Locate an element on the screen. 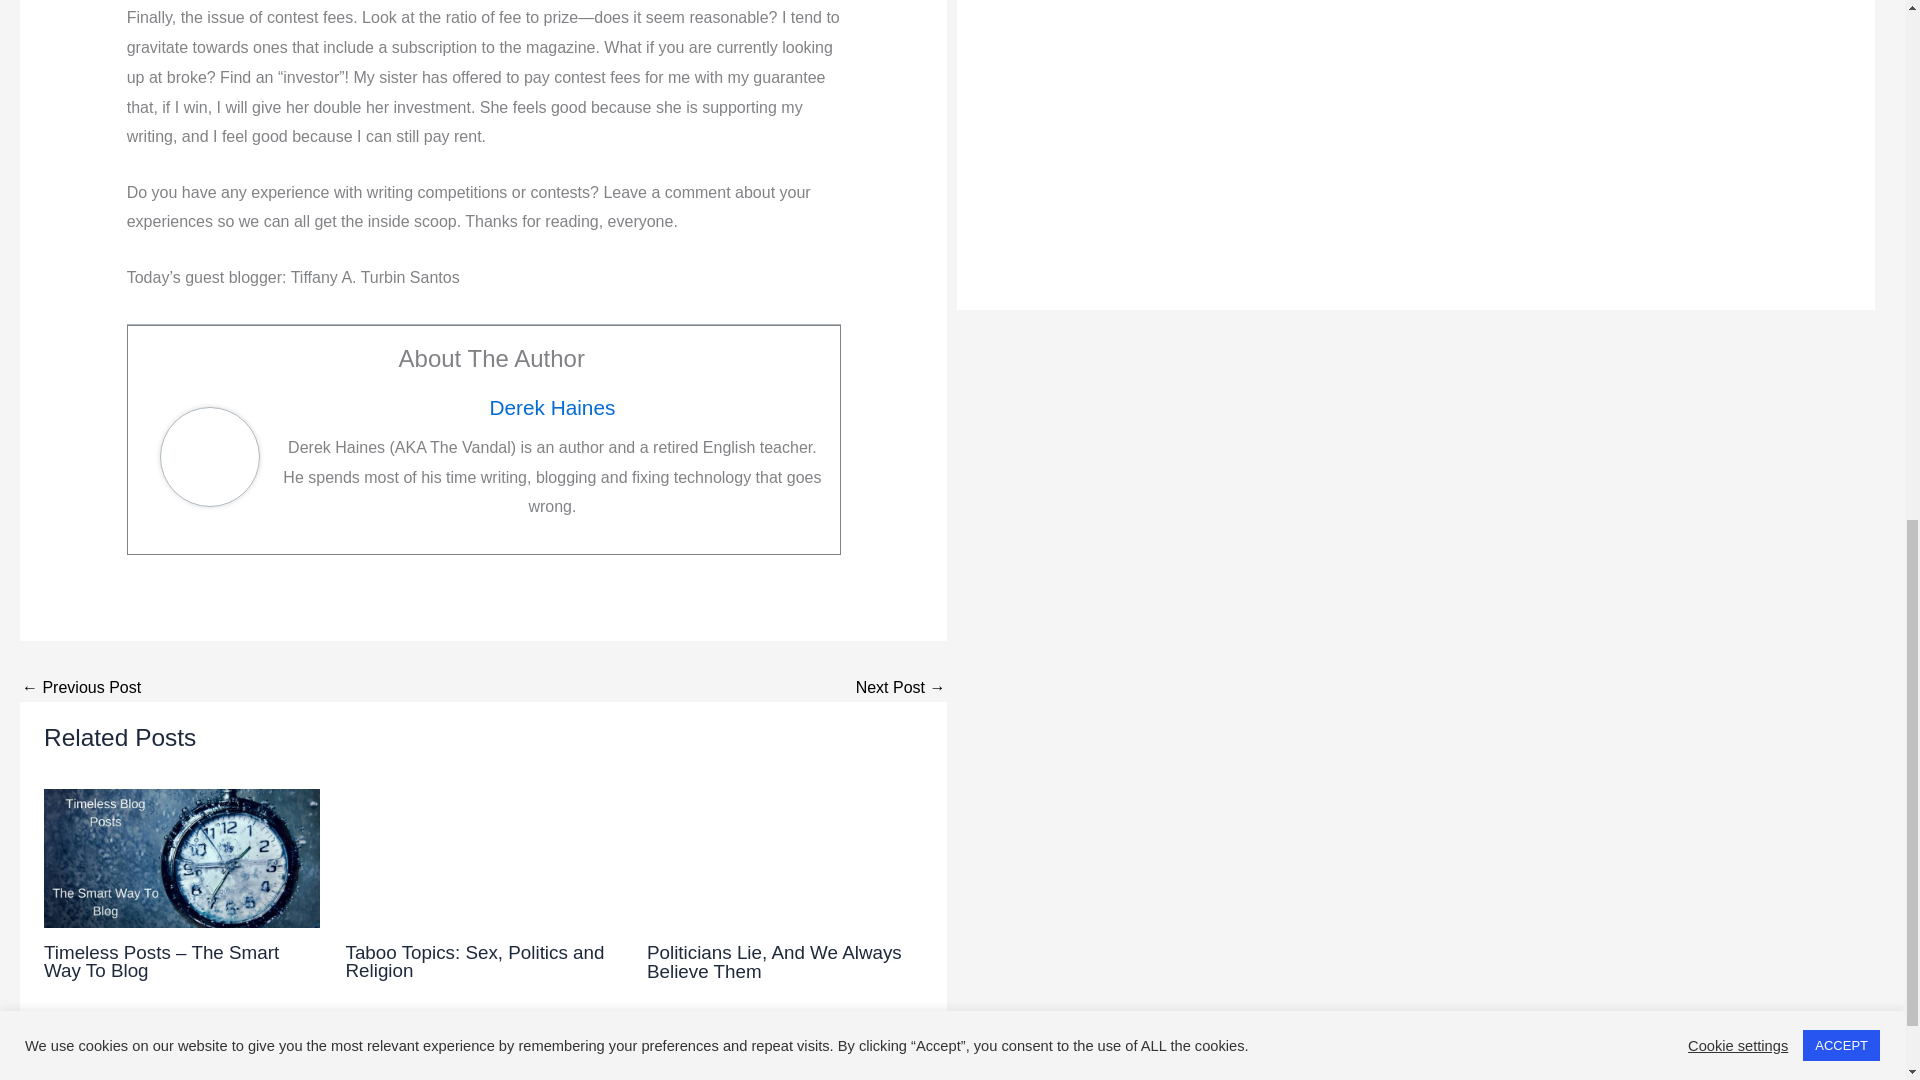 This screenshot has width=1920, height=1080. Politicians Lie, And We Always Believe Them is located at coordinates (774, 961).